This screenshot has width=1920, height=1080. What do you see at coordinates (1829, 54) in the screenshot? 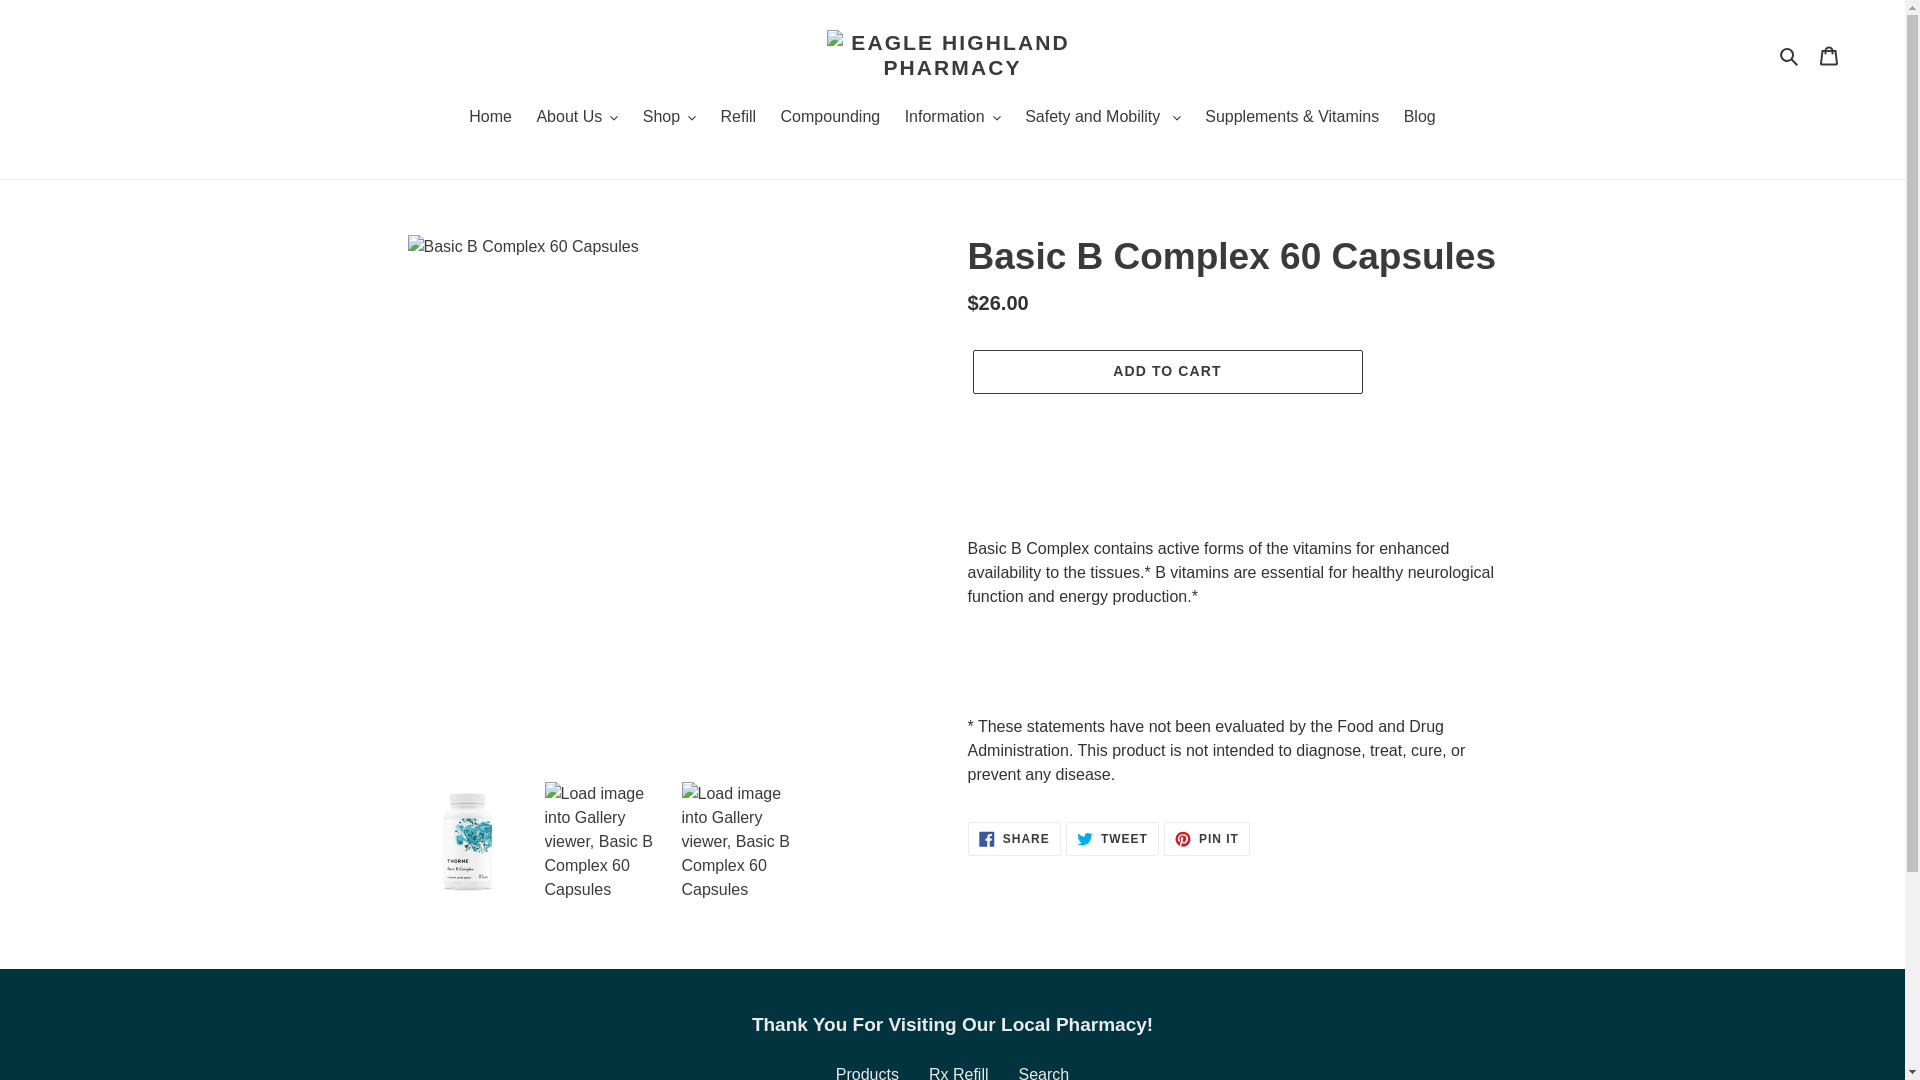
I see `Cart` at bounding box center [1829, 54].